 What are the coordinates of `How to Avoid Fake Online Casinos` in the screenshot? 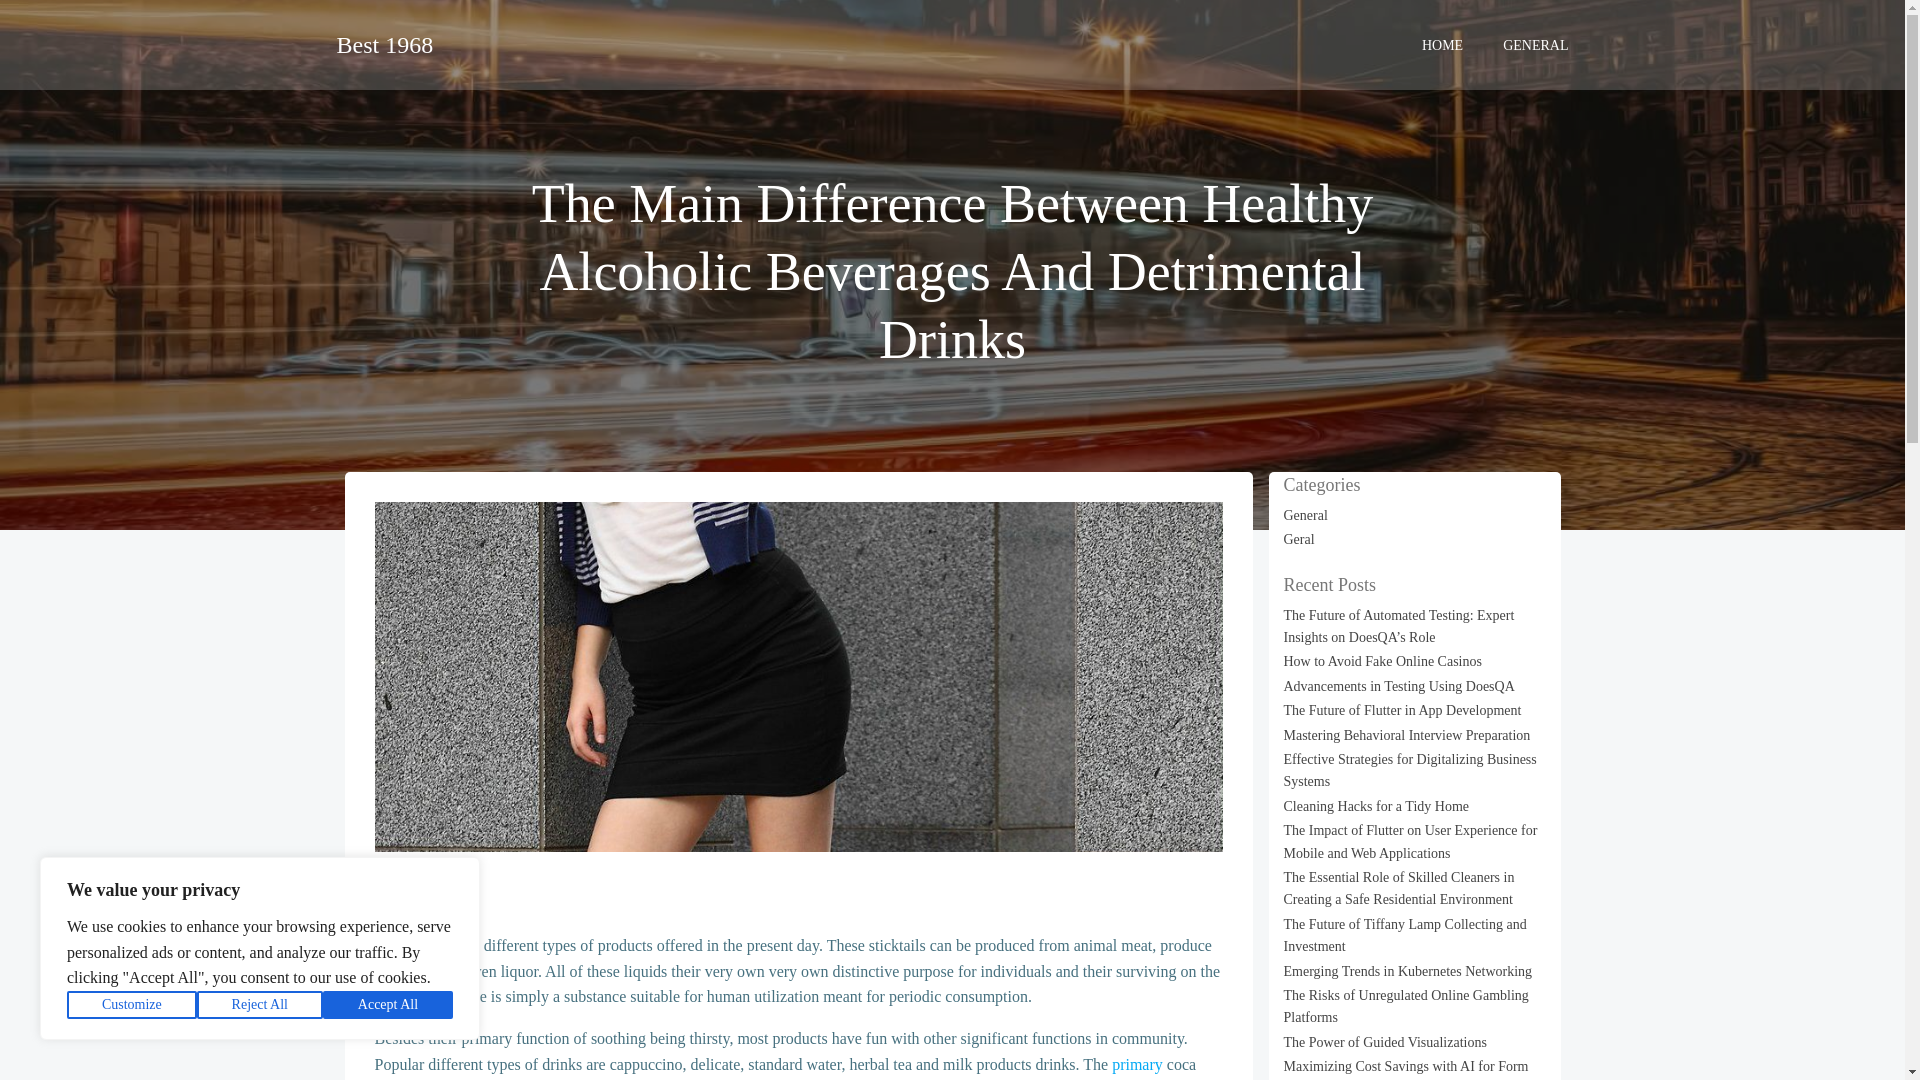 It's located at (1383, 661).